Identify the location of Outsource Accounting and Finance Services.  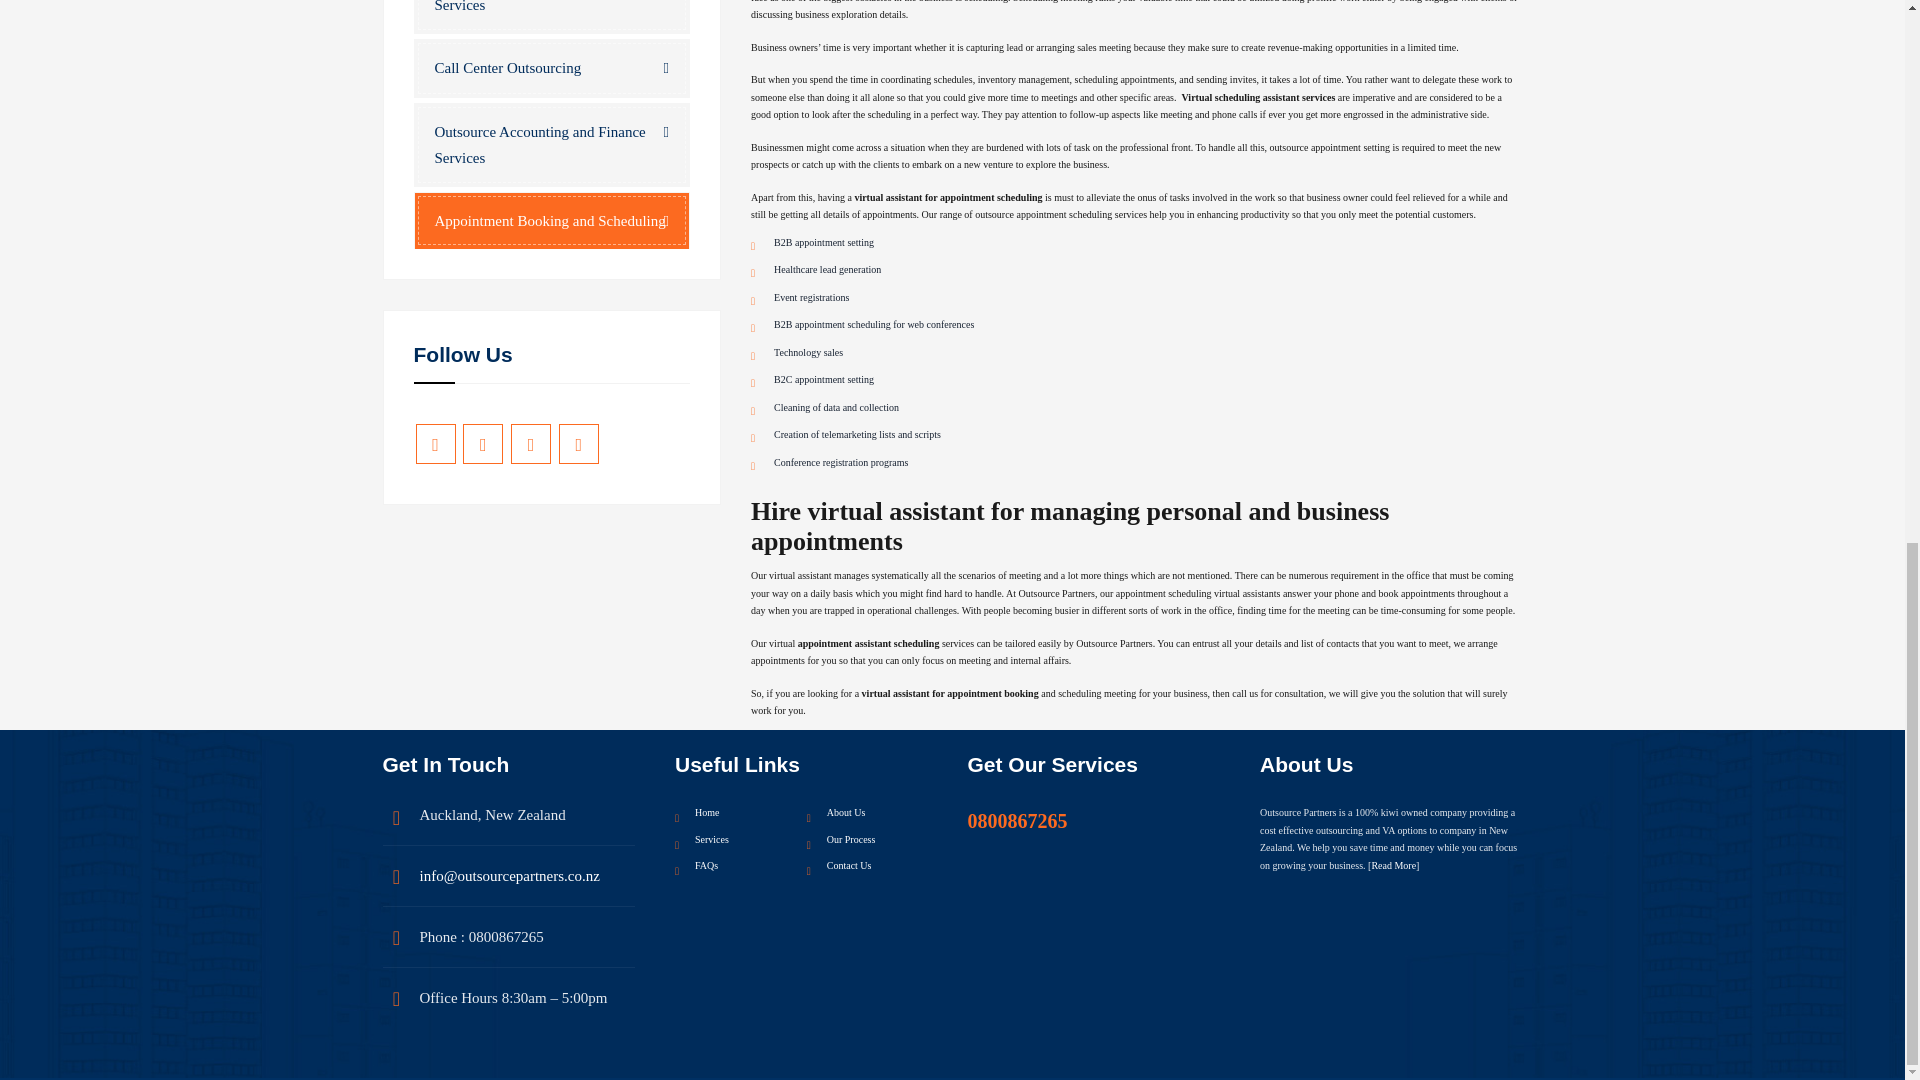
(552, 144).